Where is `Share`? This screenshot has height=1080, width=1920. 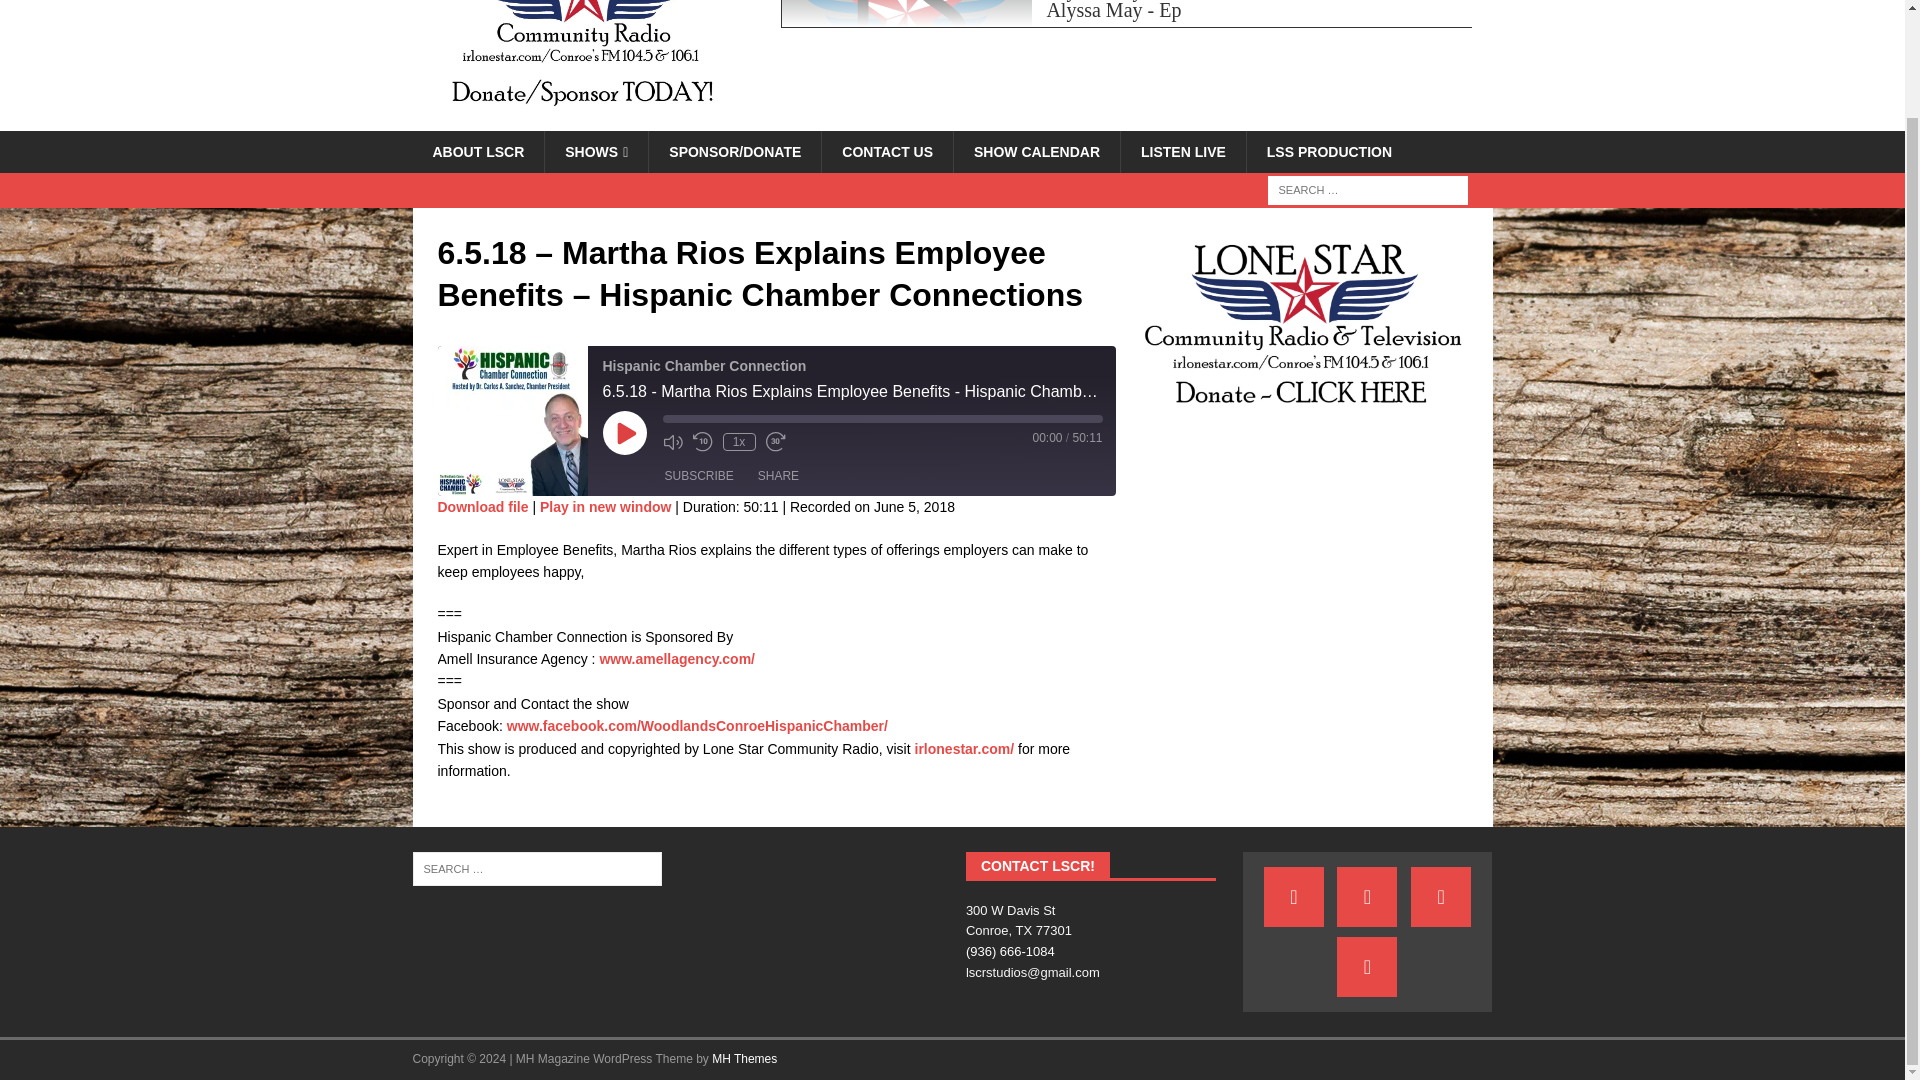
Share is located at coordinates (778, 476).